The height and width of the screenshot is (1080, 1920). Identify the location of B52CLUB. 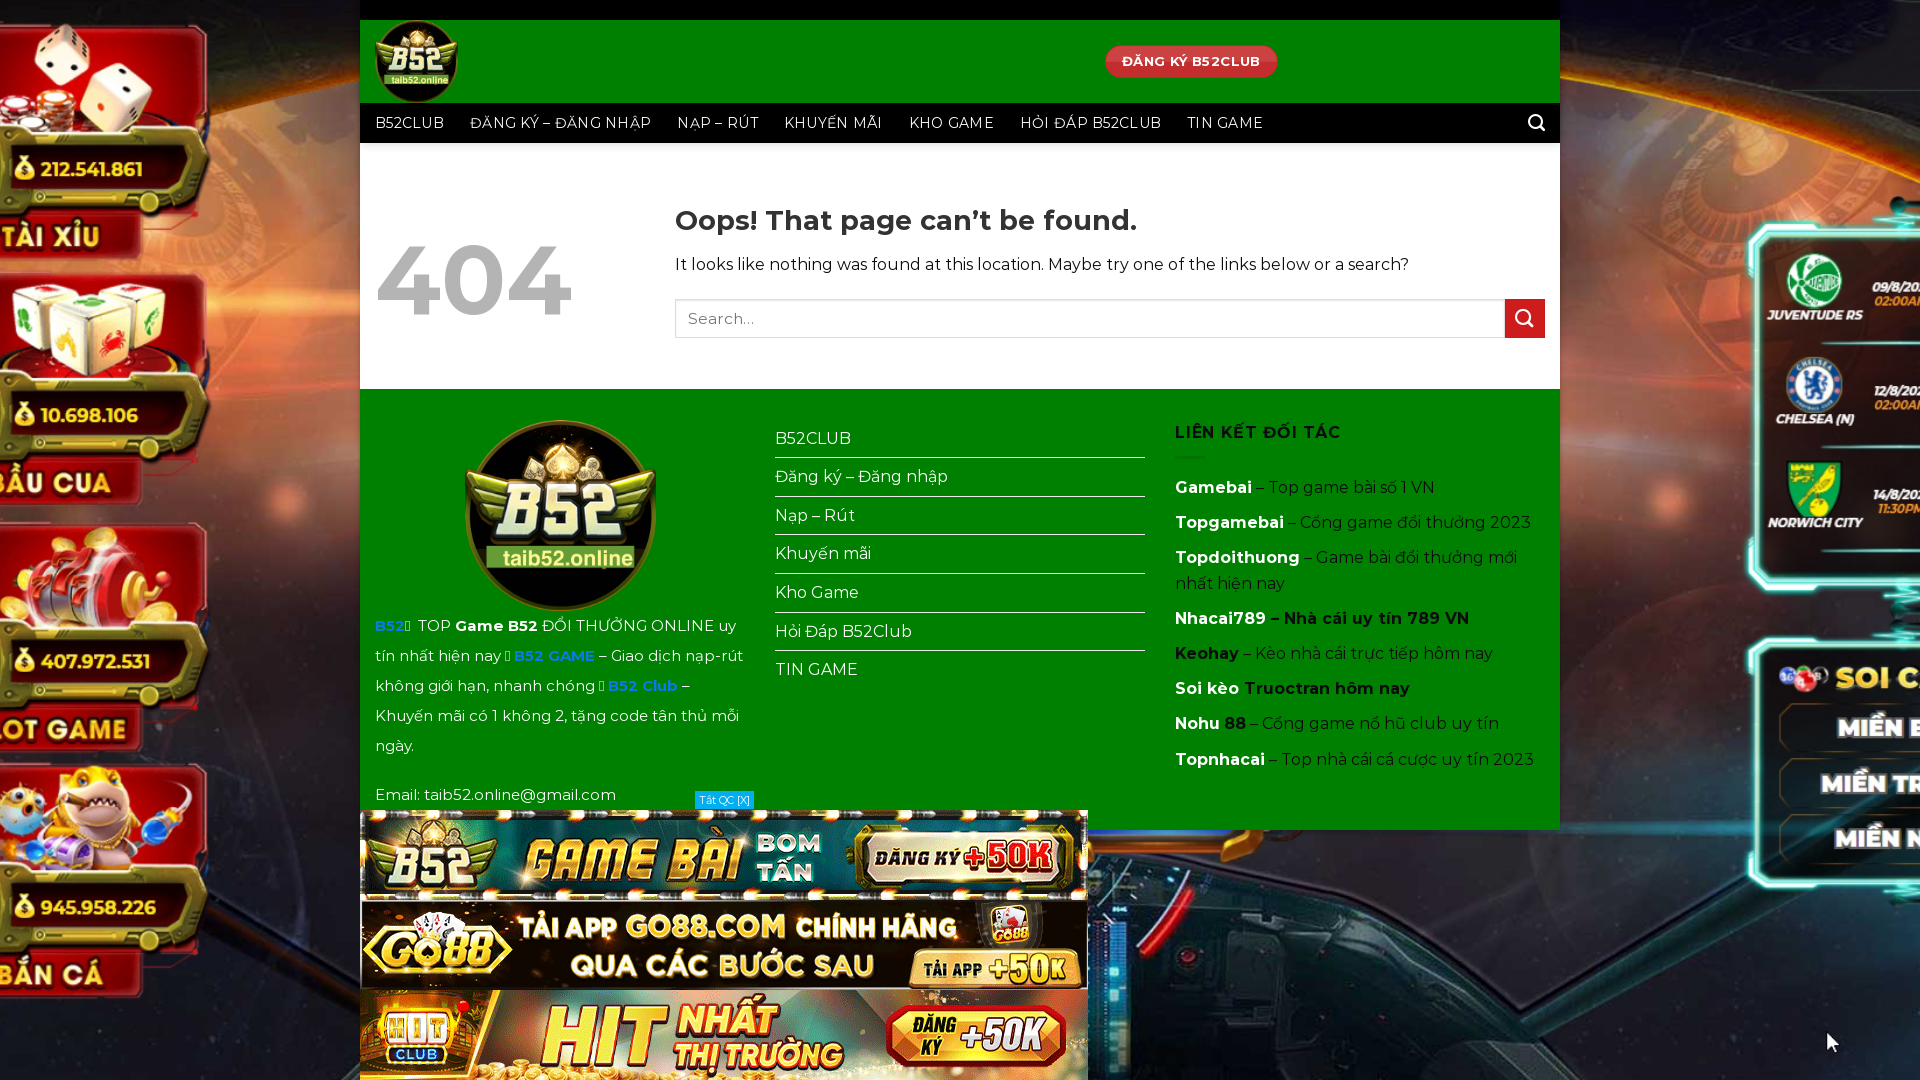
(410, 123).